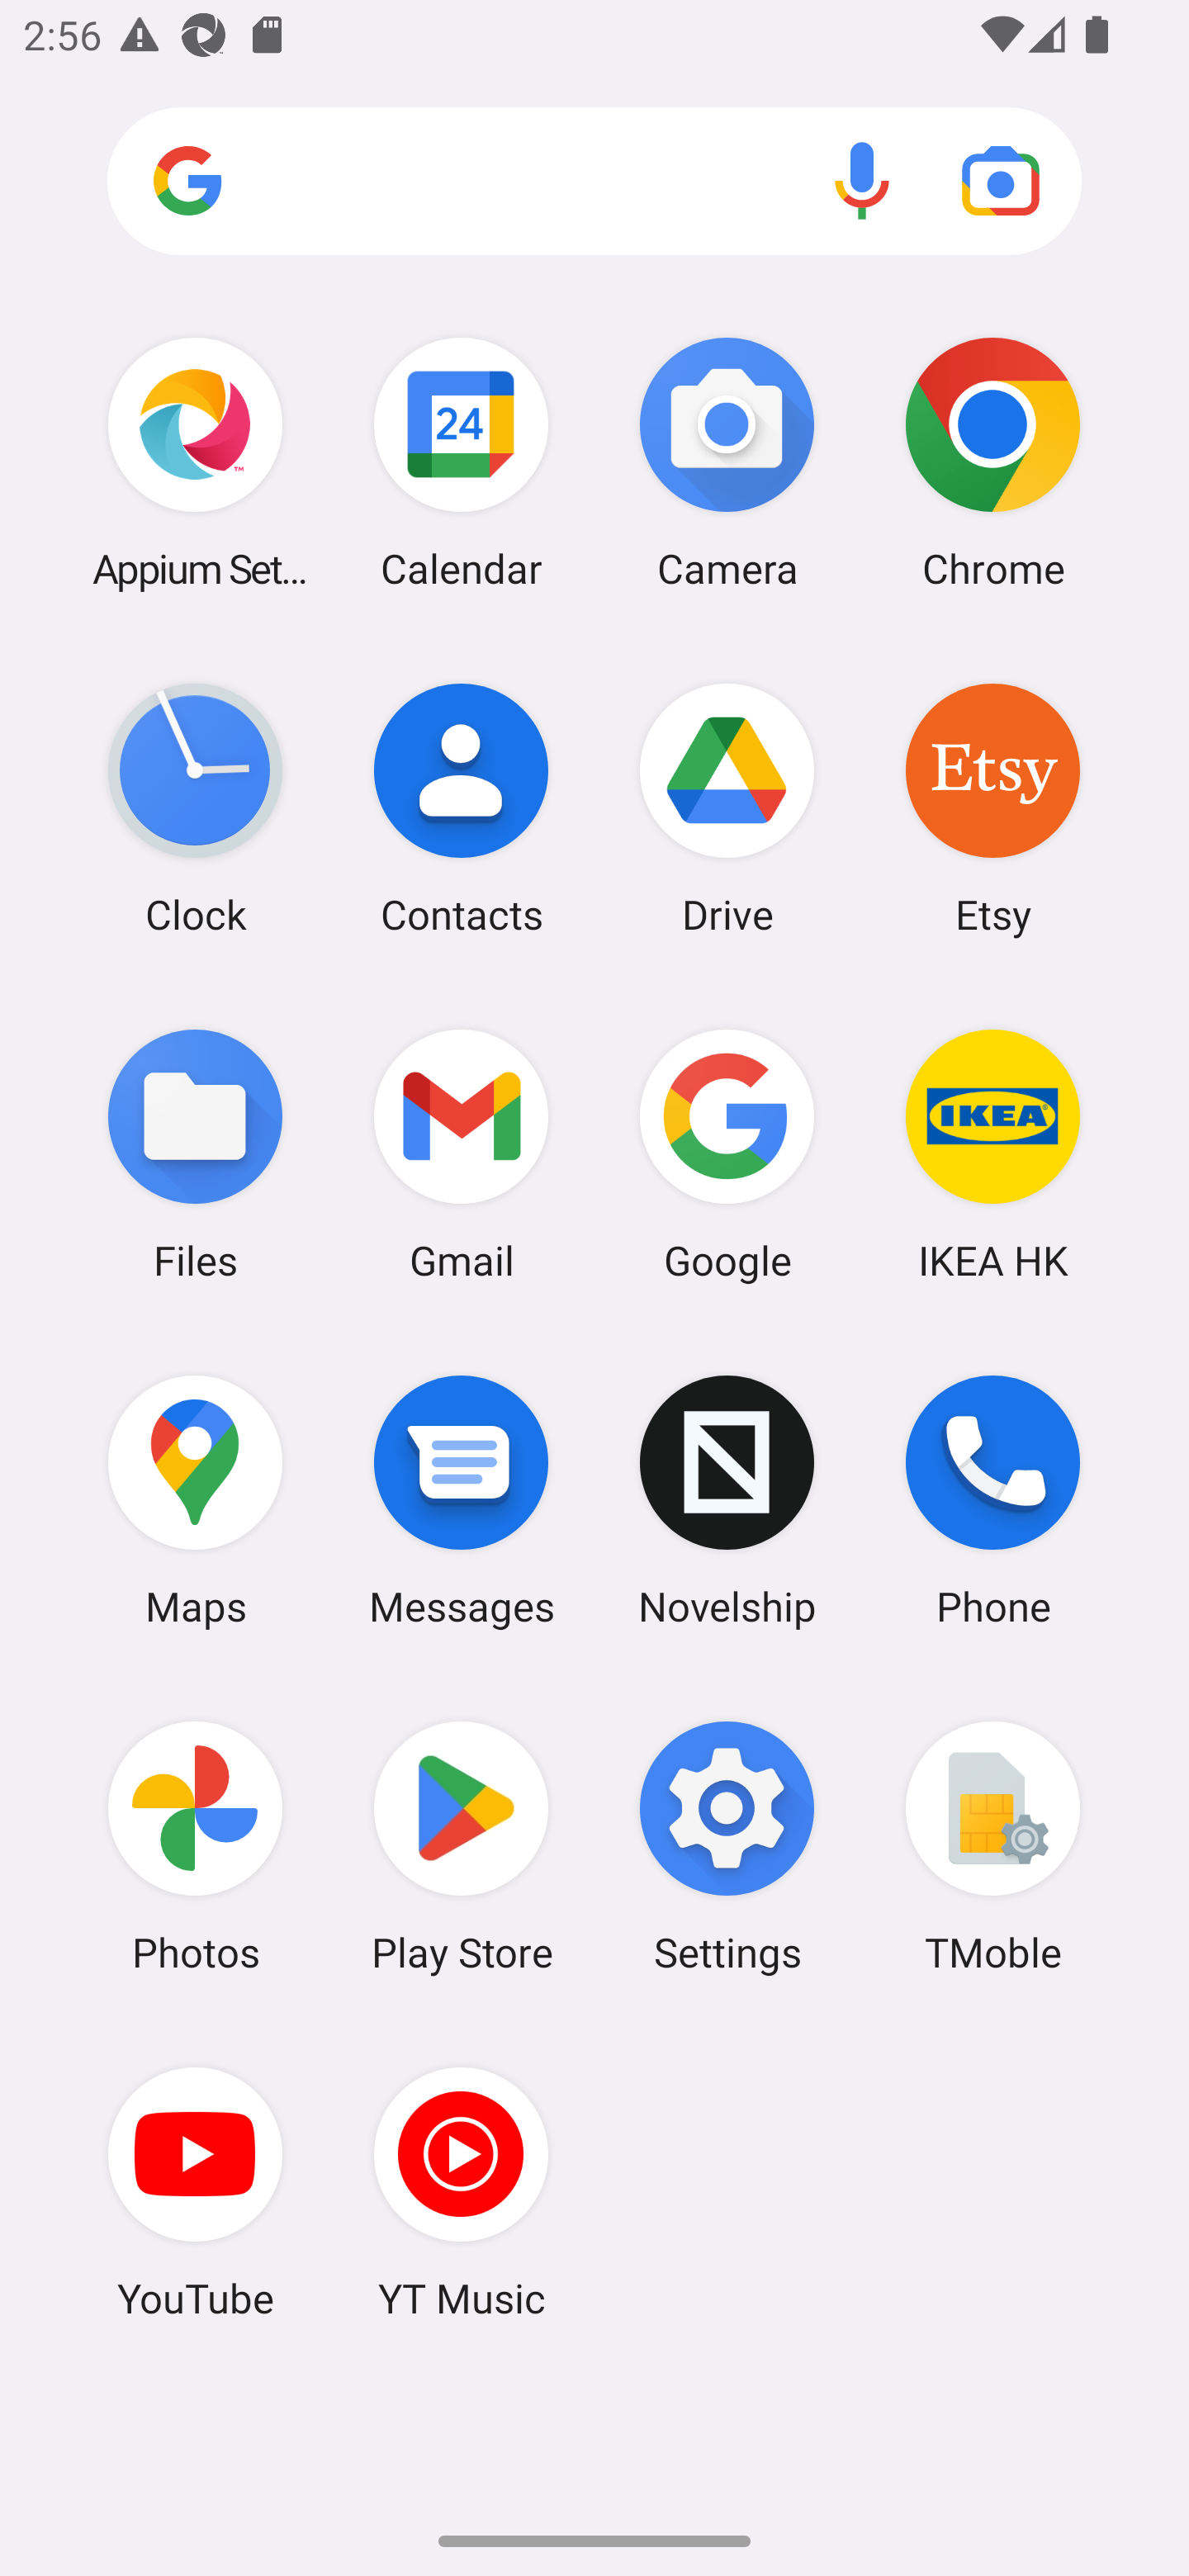 The width and height of the screenshot is (1189, 2576). Describe the element at coordinates (461, 1847) in the screenshot. I see `Play Store` at that location.